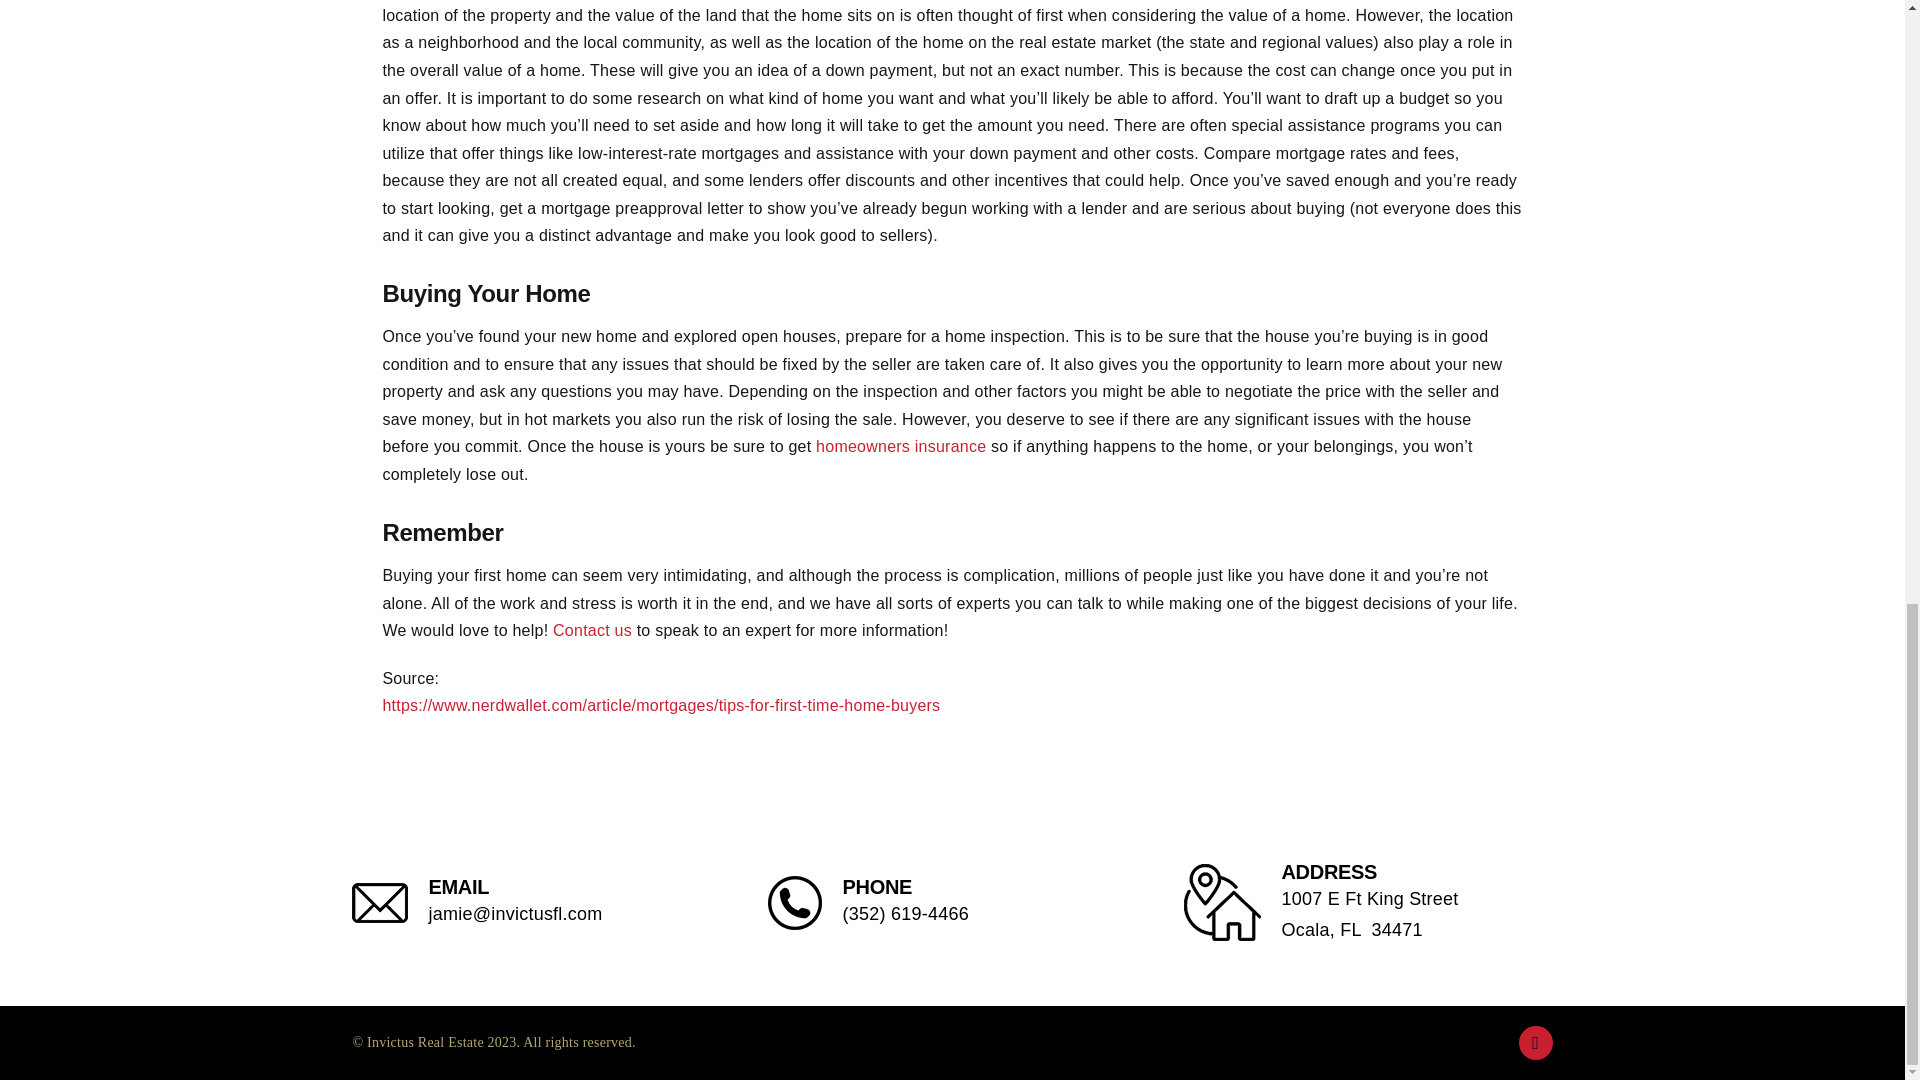 The height and width of the screenshot is (1080, 1920). What do you see at coordinates (901, 446) in the screenshot?
I see `Contact us` at bounding box center [901, 446].